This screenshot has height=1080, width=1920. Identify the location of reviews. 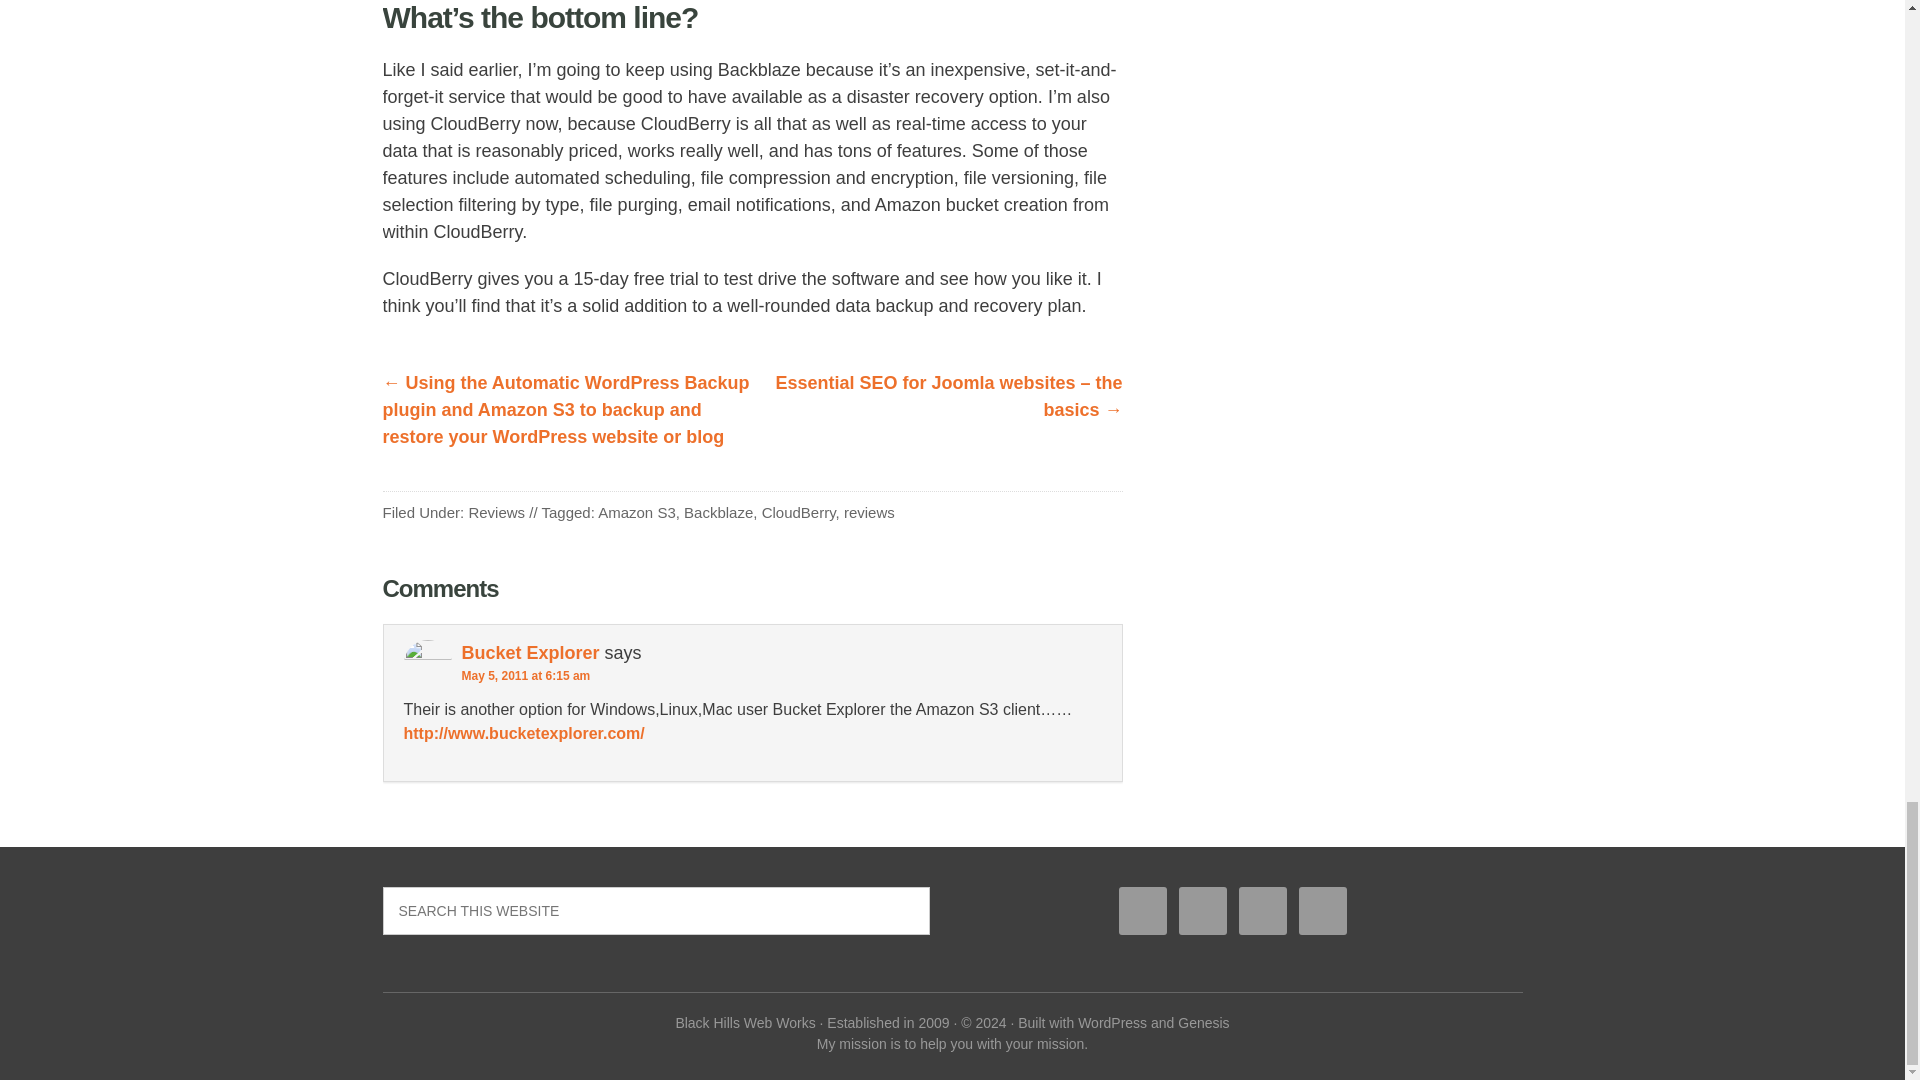
(869, 512).